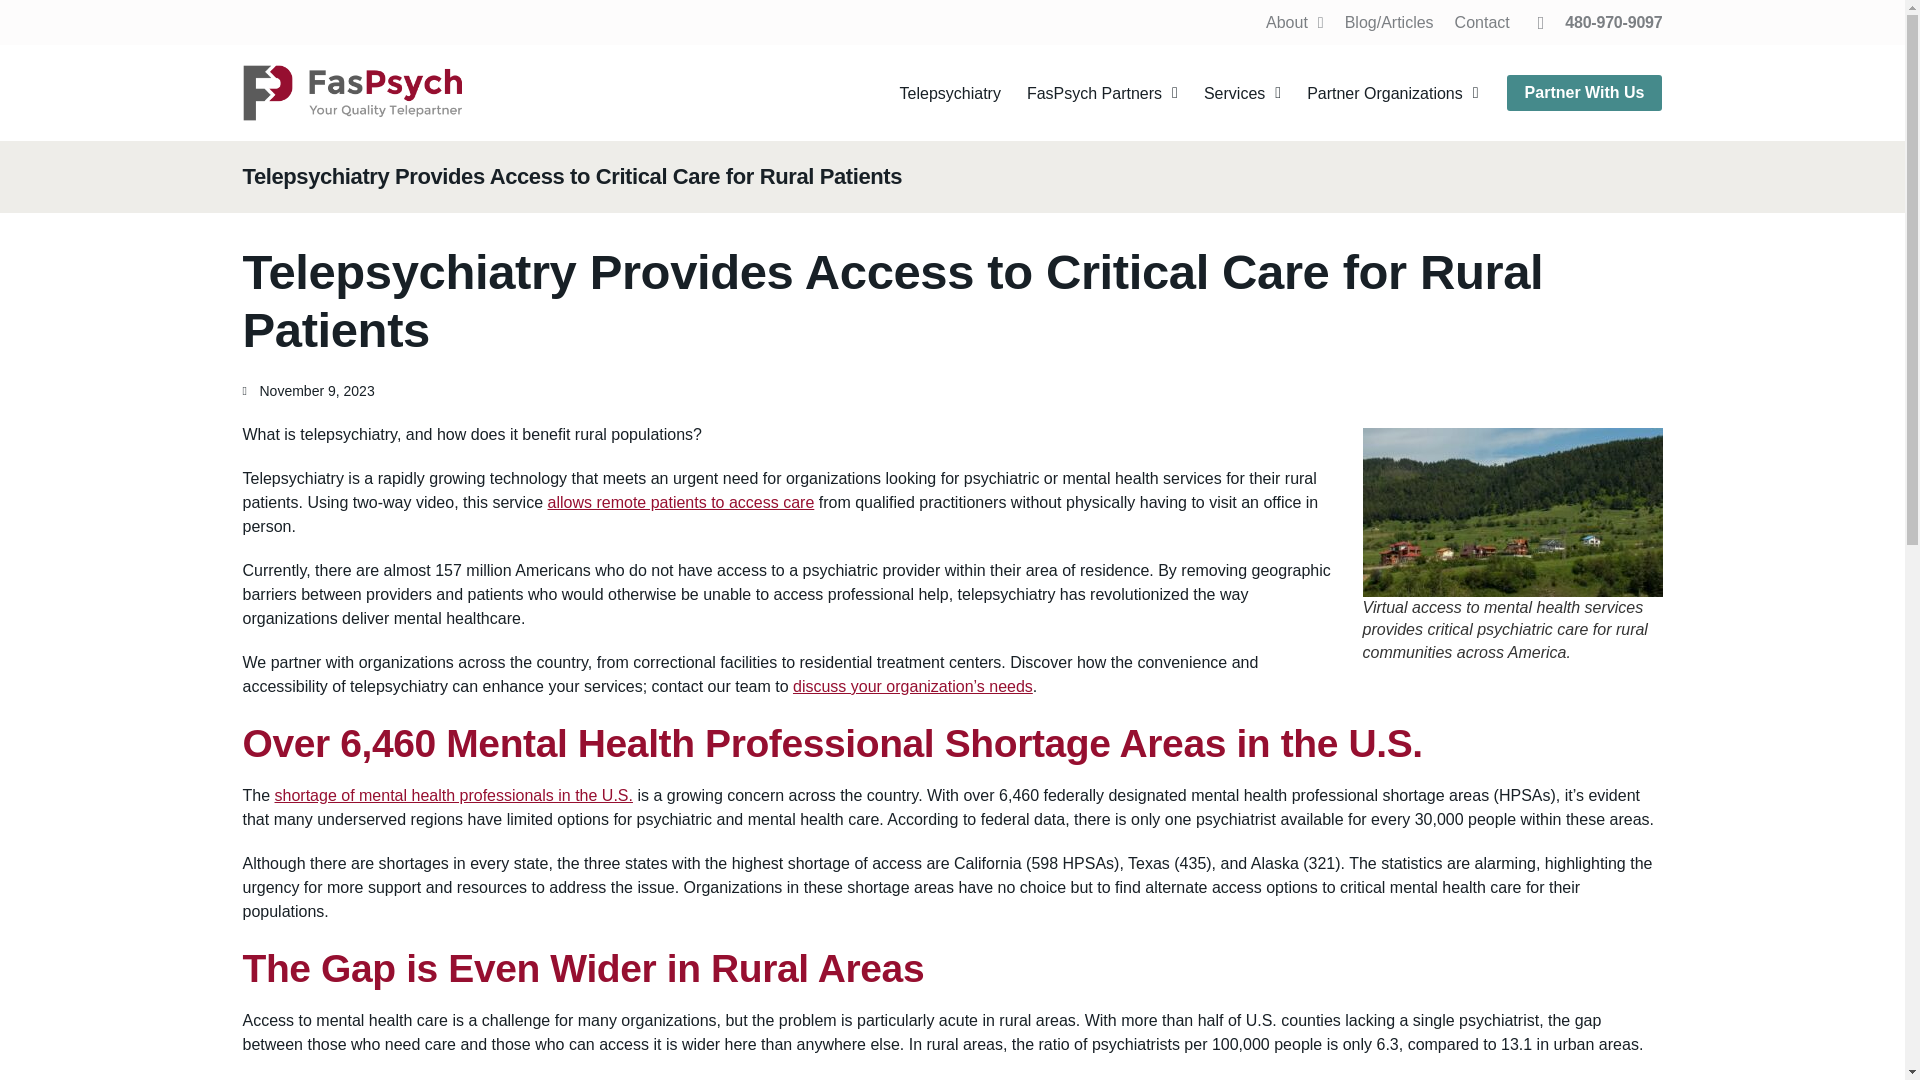 Image resolution: width=1920 pixels, height=1080 pixels. Describe the element at coordinates (1294, 22) in the screenshot. I see `About` at that location.